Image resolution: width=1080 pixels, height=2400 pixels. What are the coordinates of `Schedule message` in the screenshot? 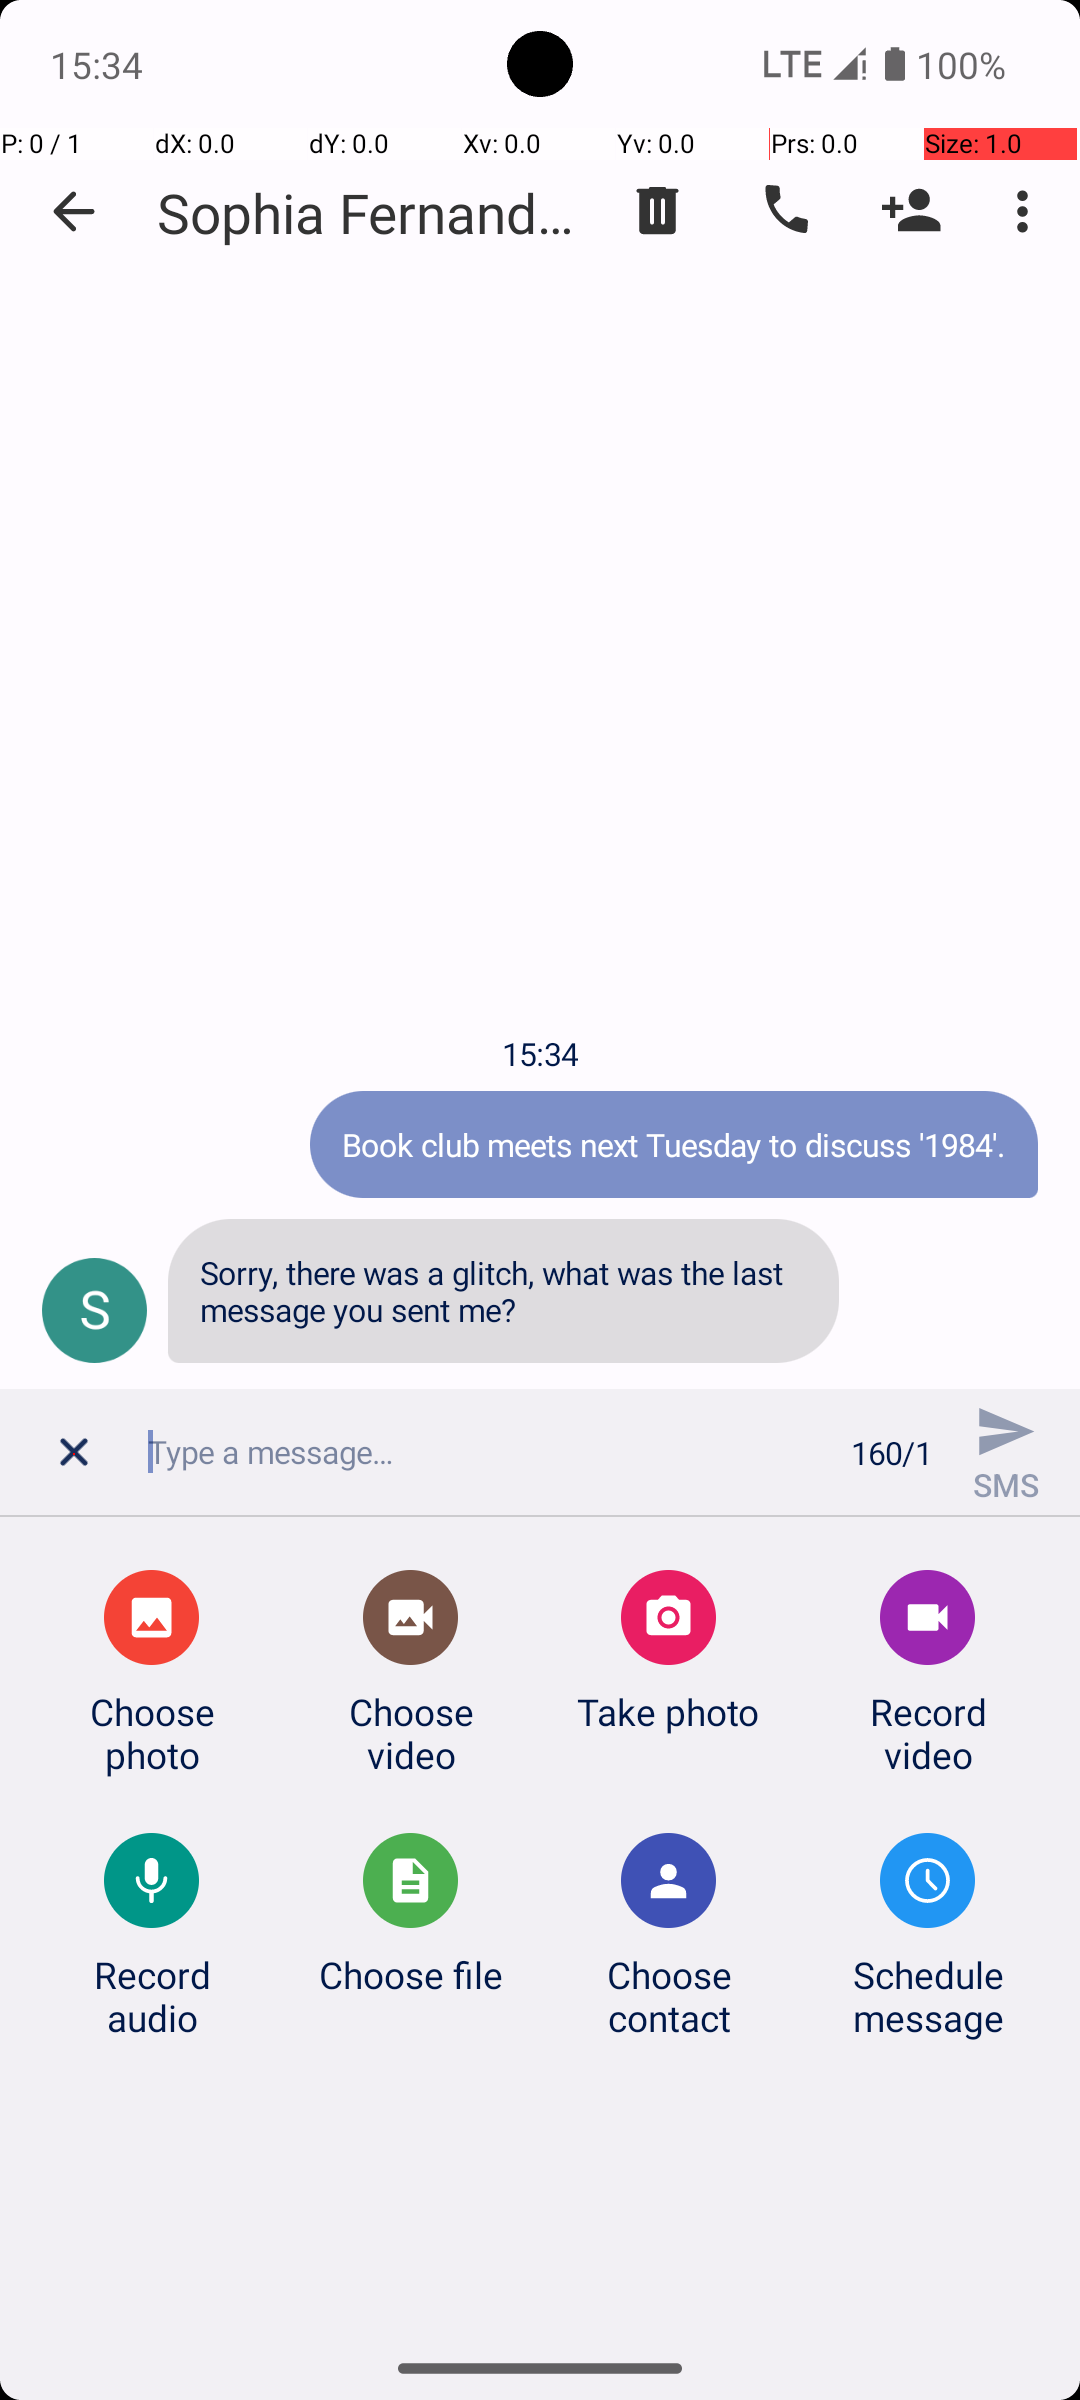 It's located at (928, 1996).